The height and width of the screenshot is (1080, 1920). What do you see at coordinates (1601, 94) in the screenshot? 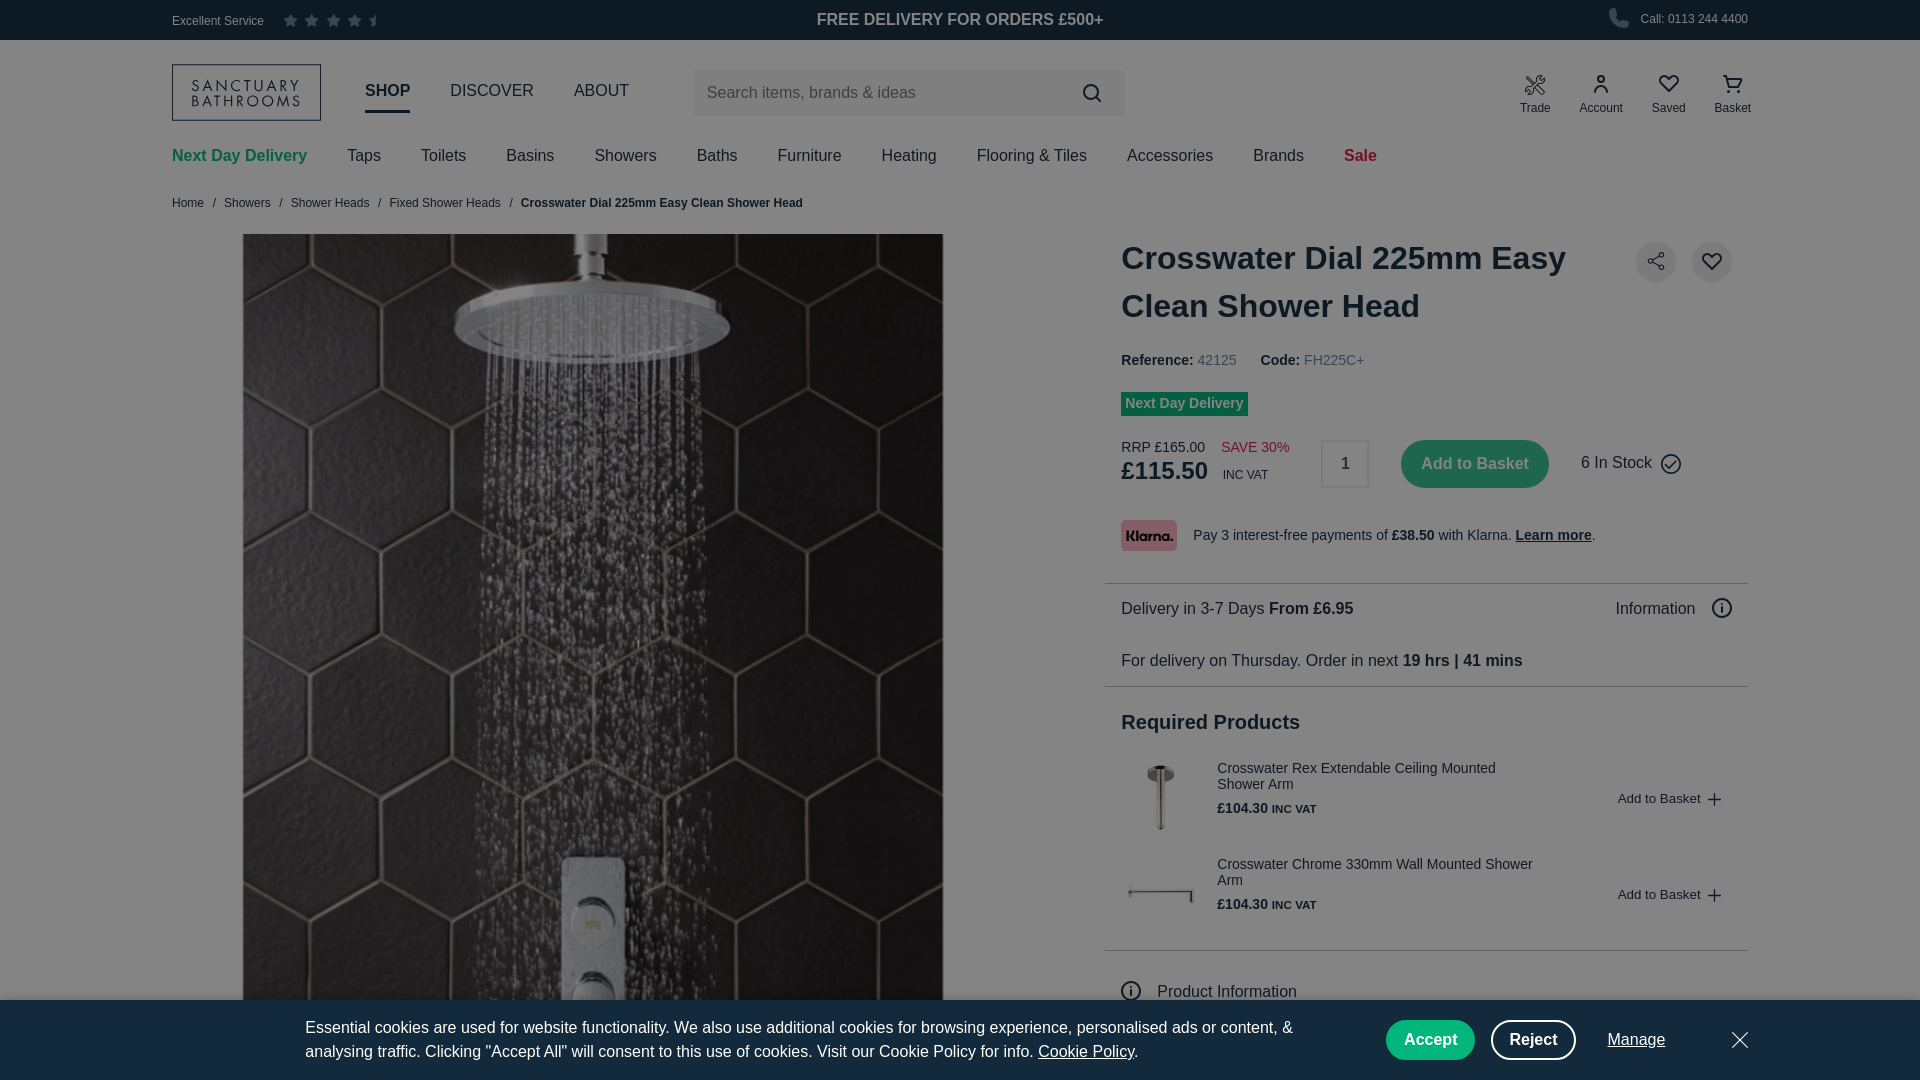
I see `Account` at bounding box center [1601, 94].